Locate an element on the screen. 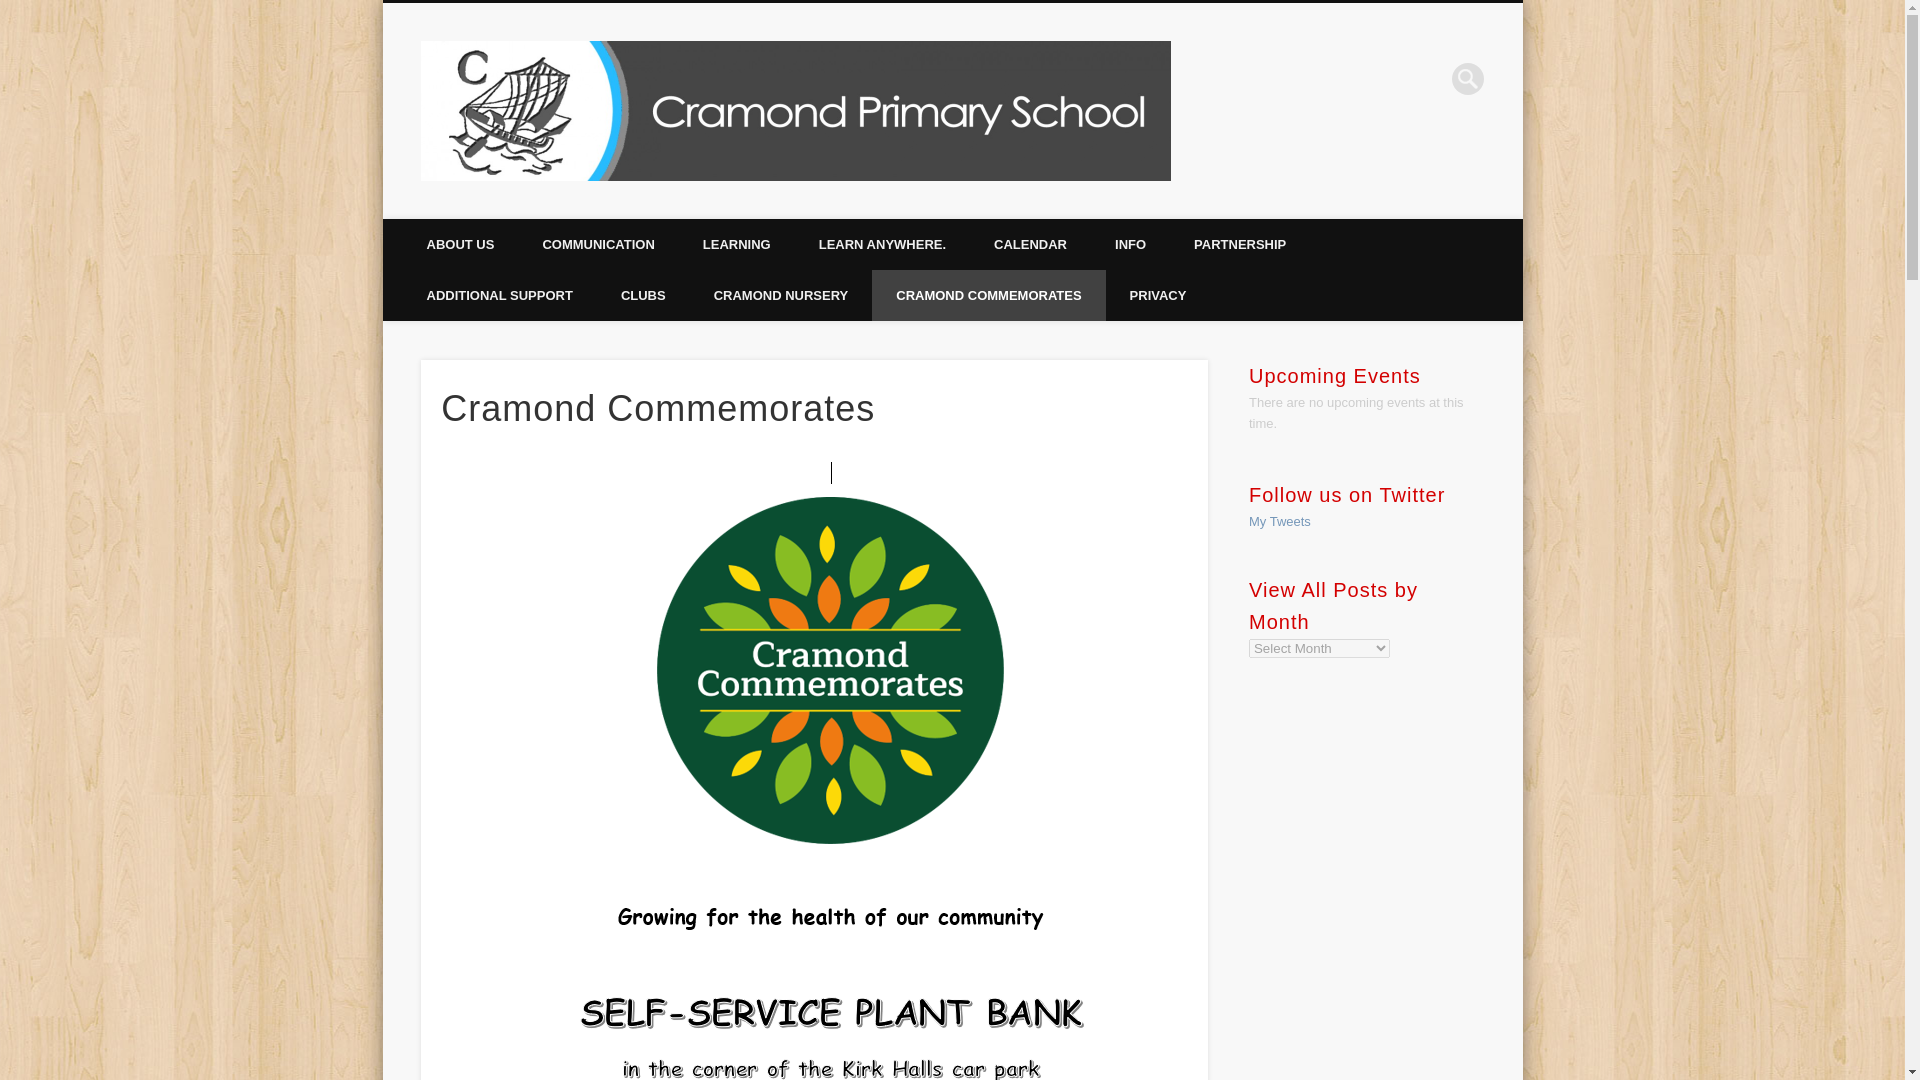 The width and height of the screenshot is (1920, 1080). COMMUNICATION is located at coordinates (598, 244).